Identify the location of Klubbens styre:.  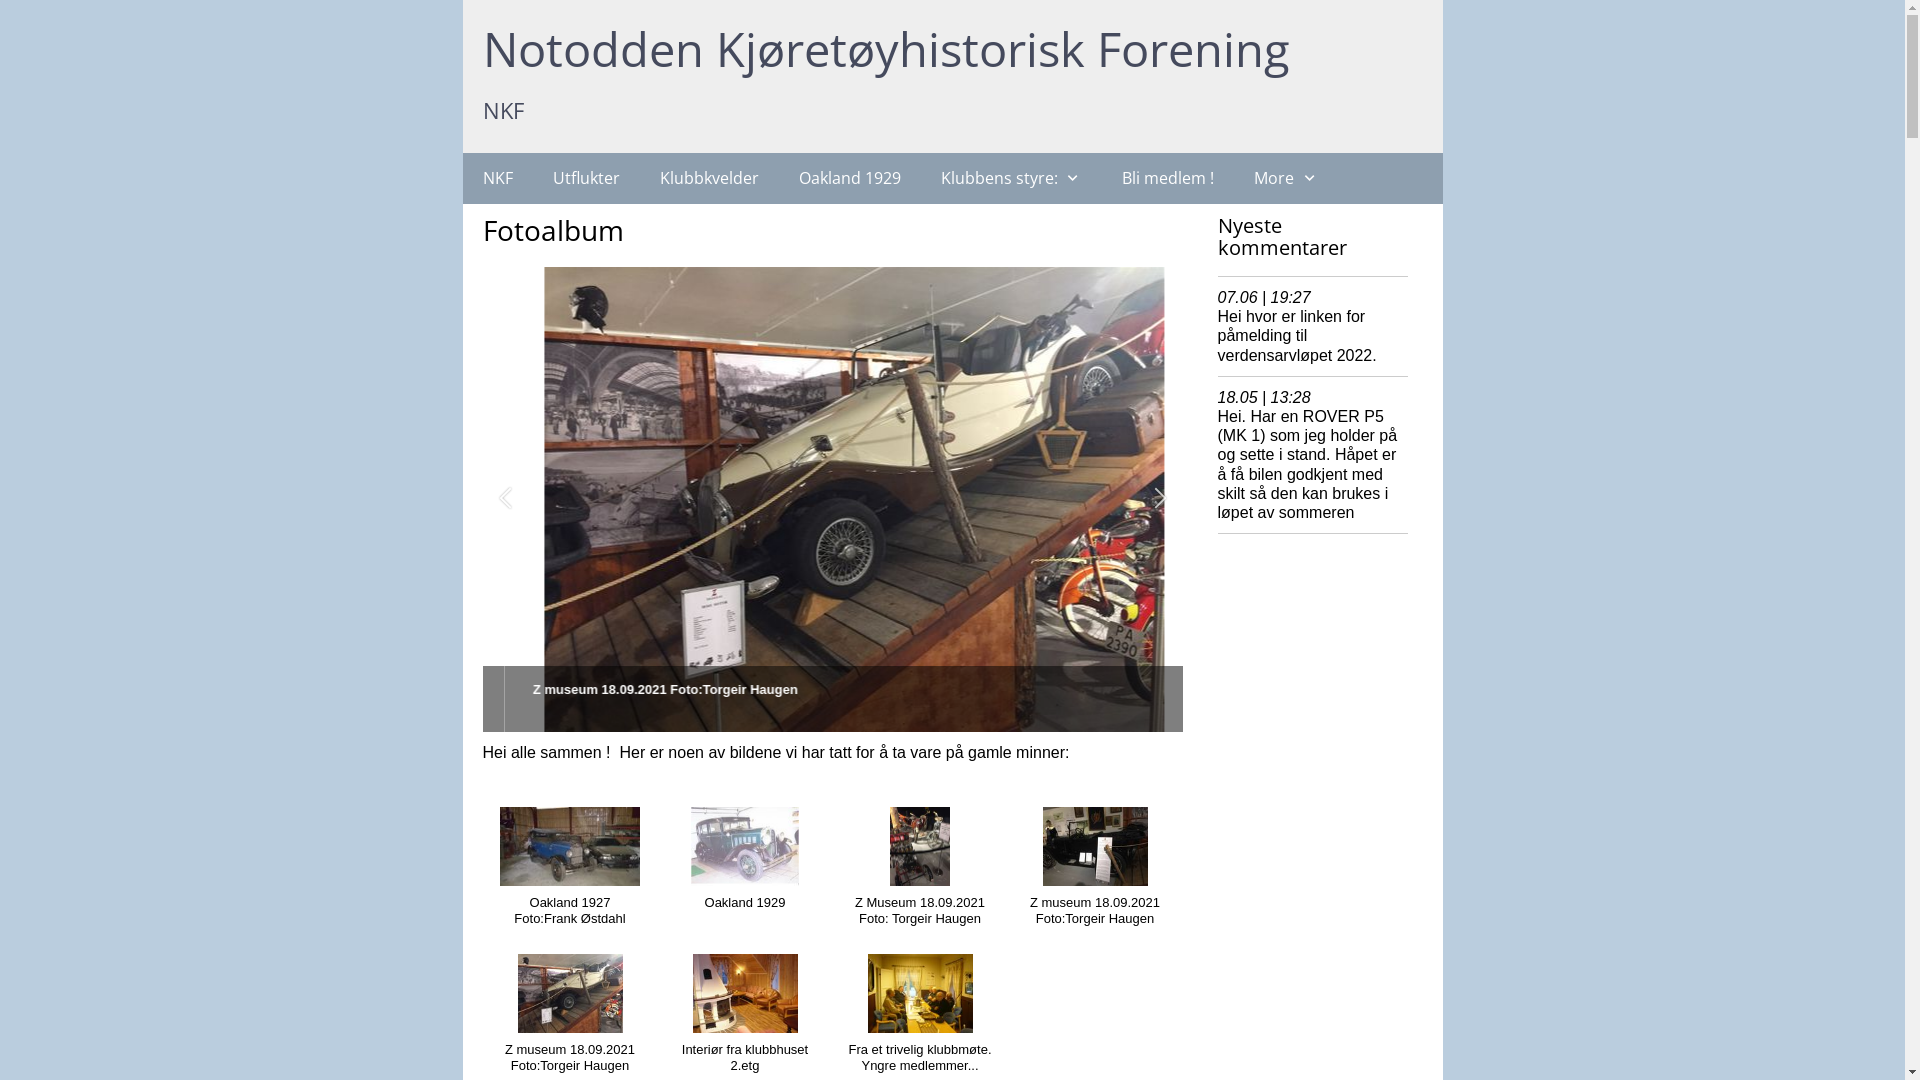
(1011, 178).